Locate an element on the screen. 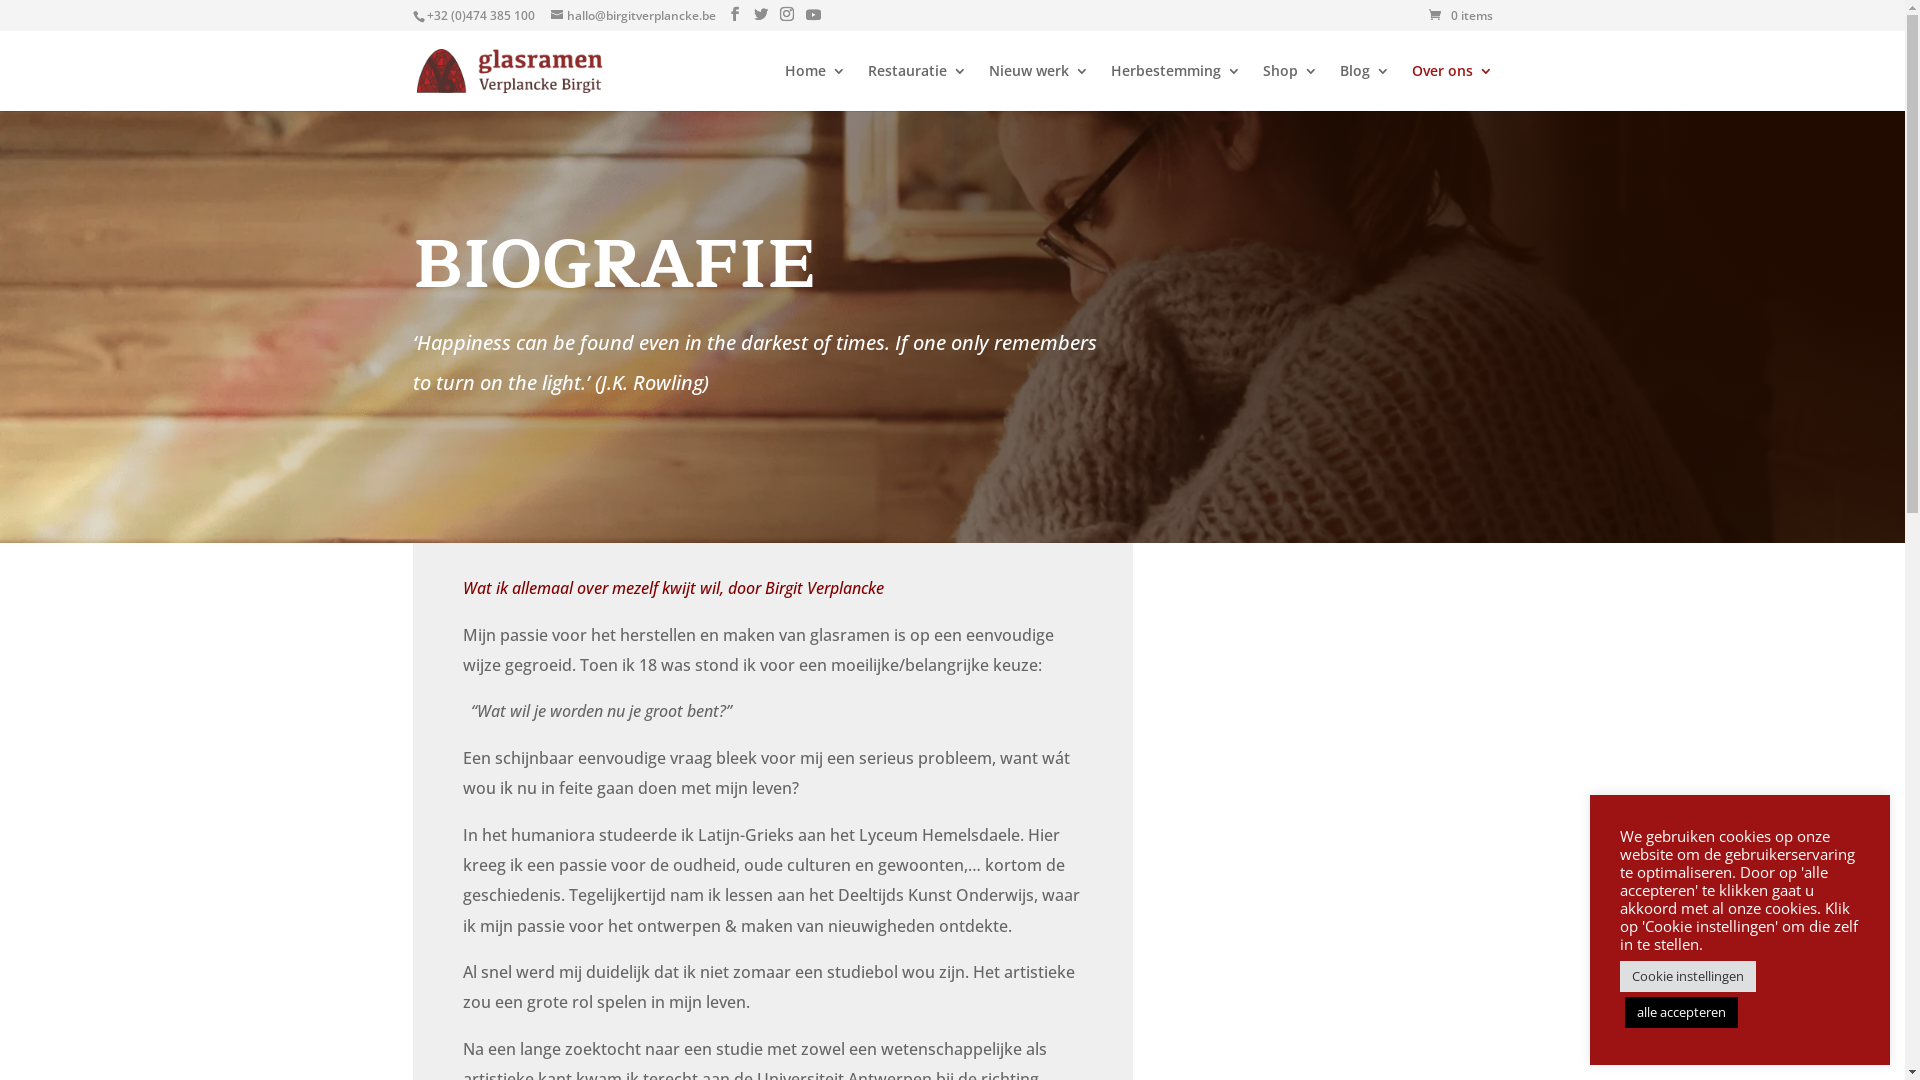  Herbestemming is located at coordinates (1175, 88).